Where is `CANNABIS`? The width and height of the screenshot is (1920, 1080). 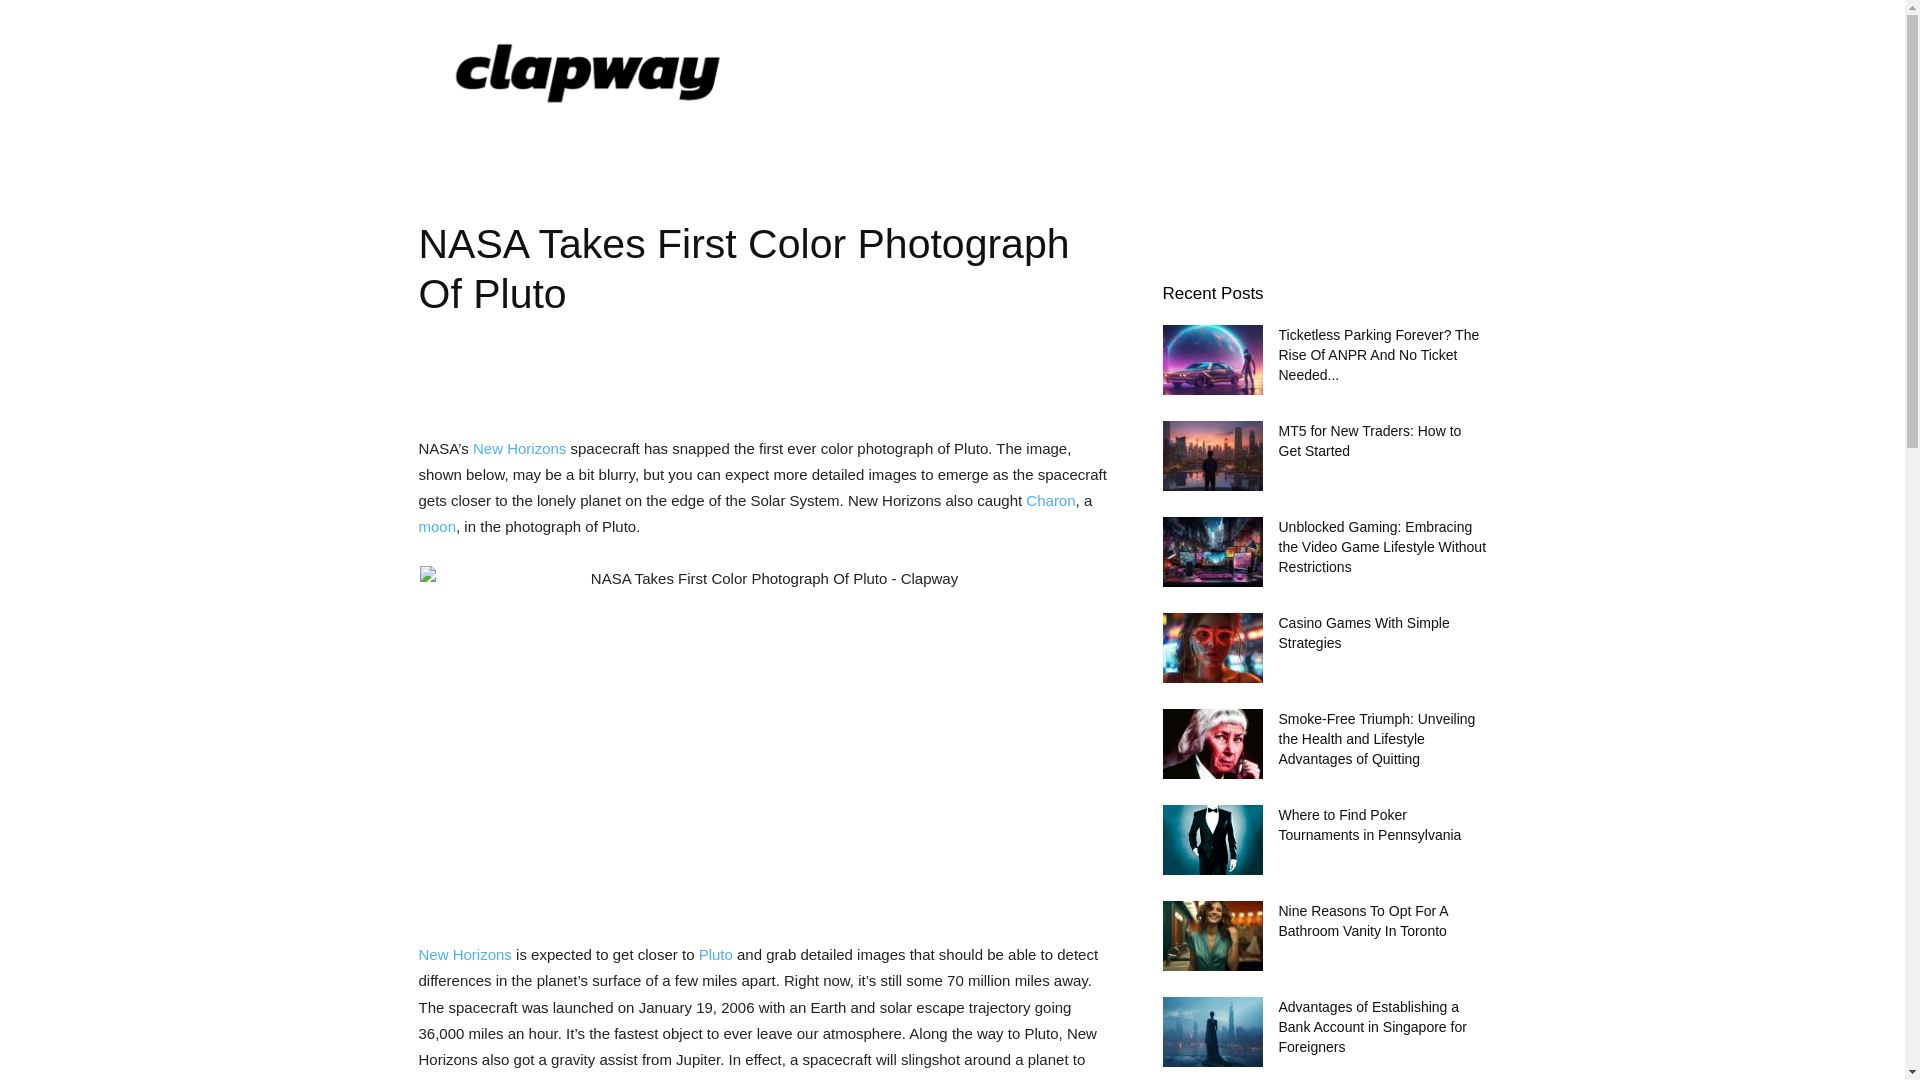
CANNABIS is located at coordinates (884, 150).